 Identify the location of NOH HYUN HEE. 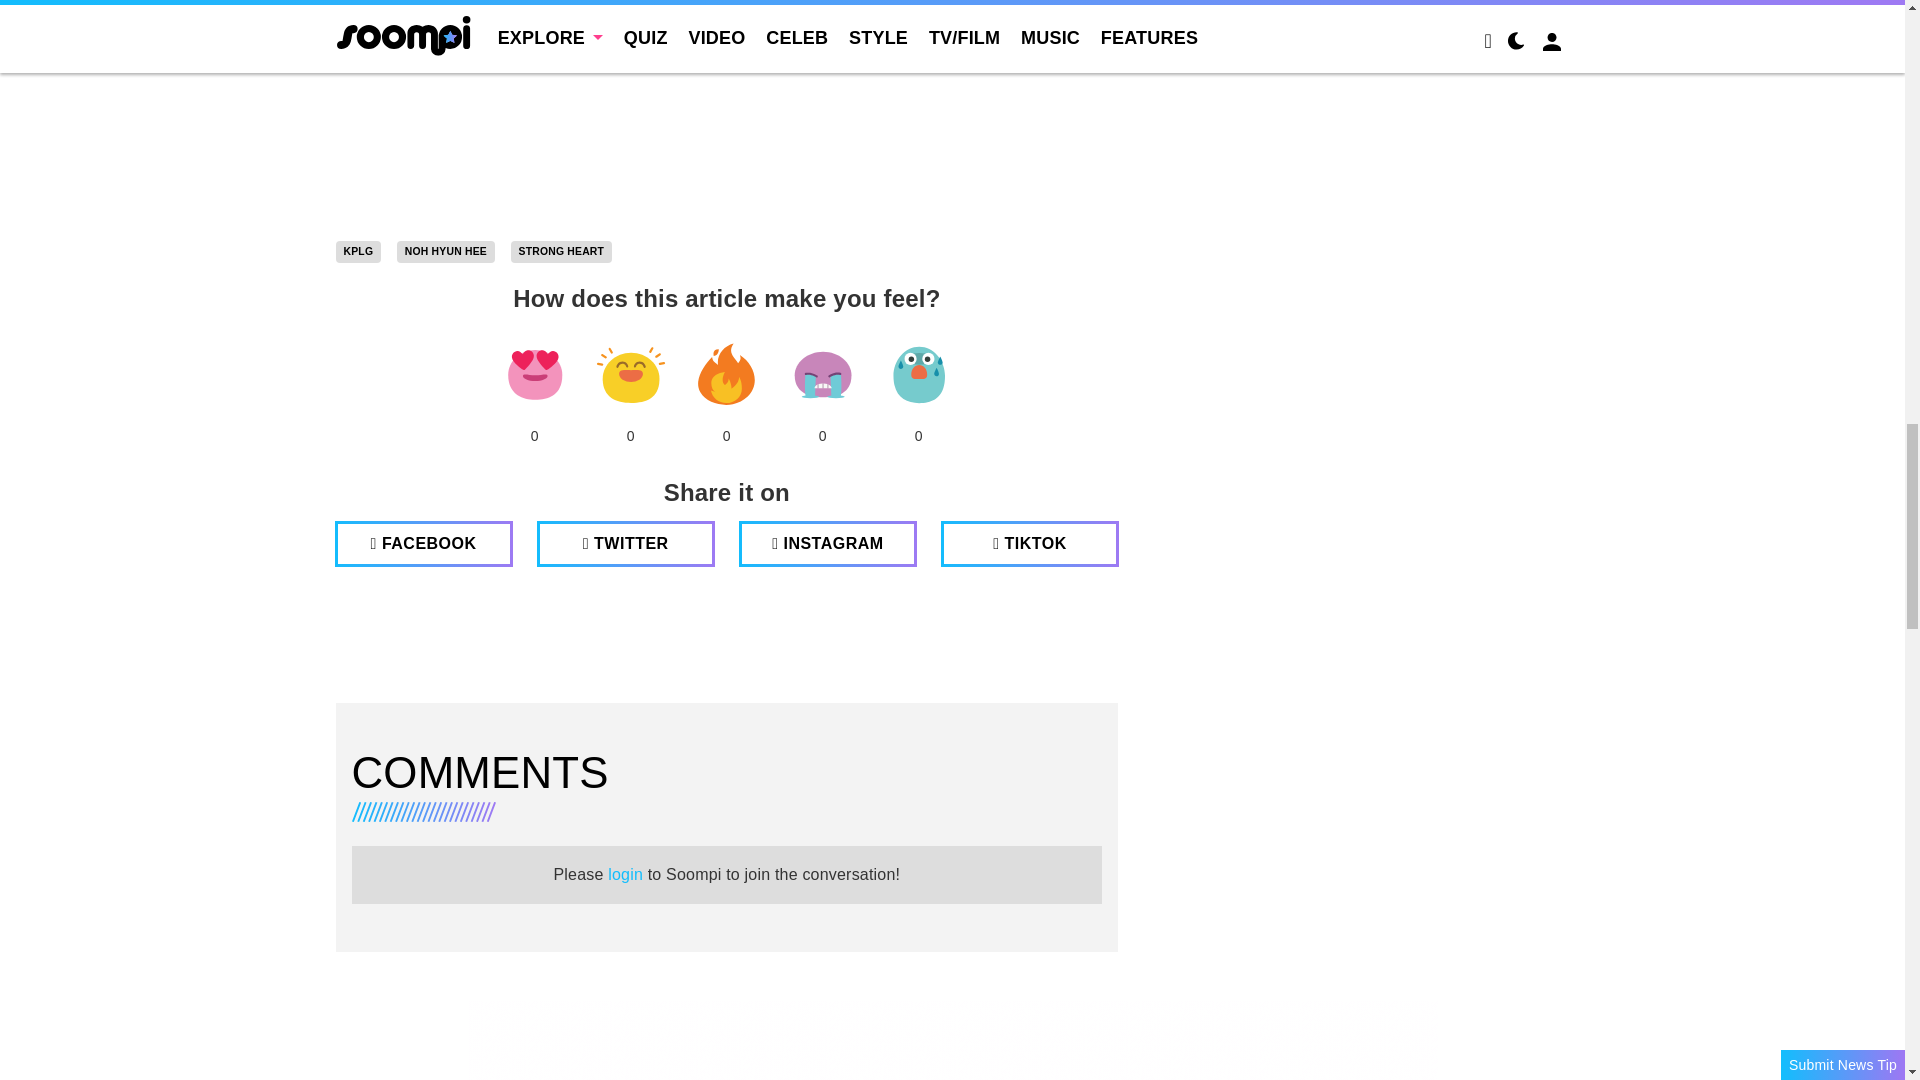
(446, 252).